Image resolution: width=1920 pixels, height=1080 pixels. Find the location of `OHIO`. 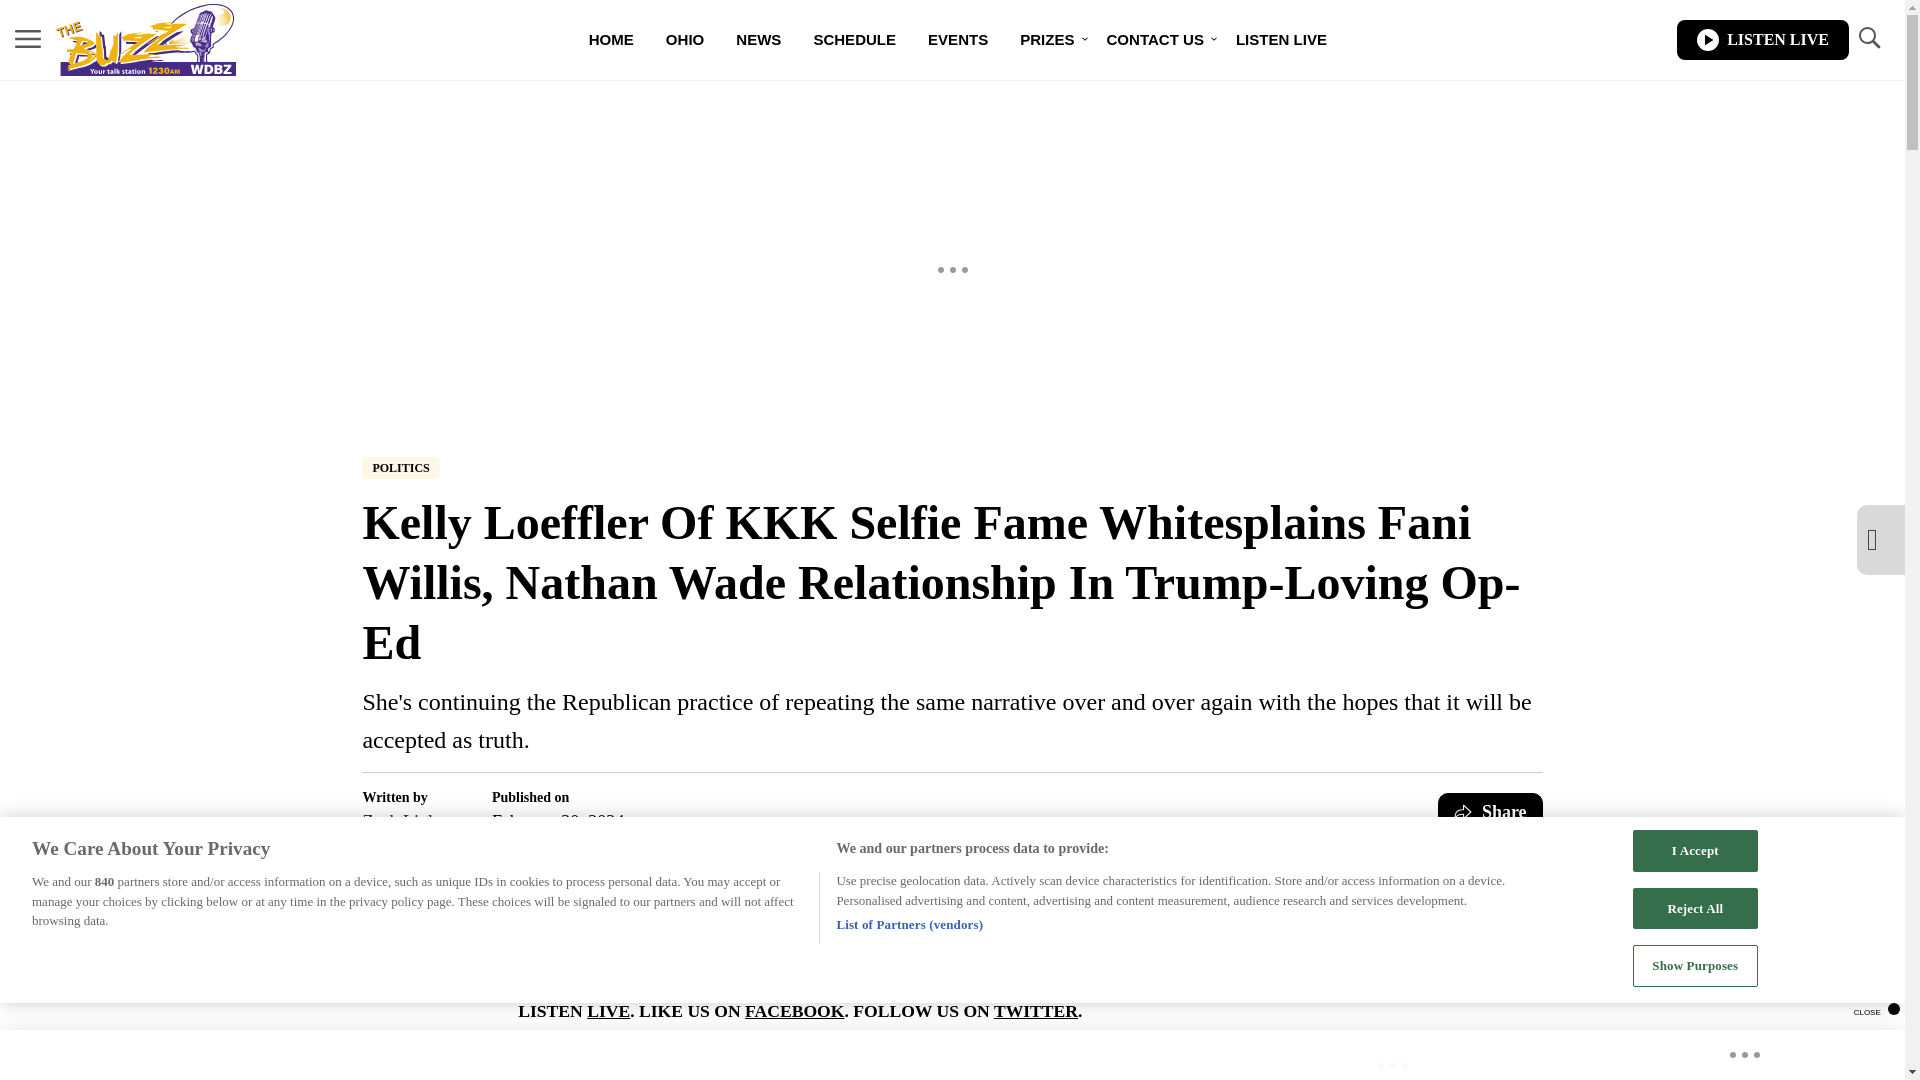

OHIO is located at coordinates (685, 40).